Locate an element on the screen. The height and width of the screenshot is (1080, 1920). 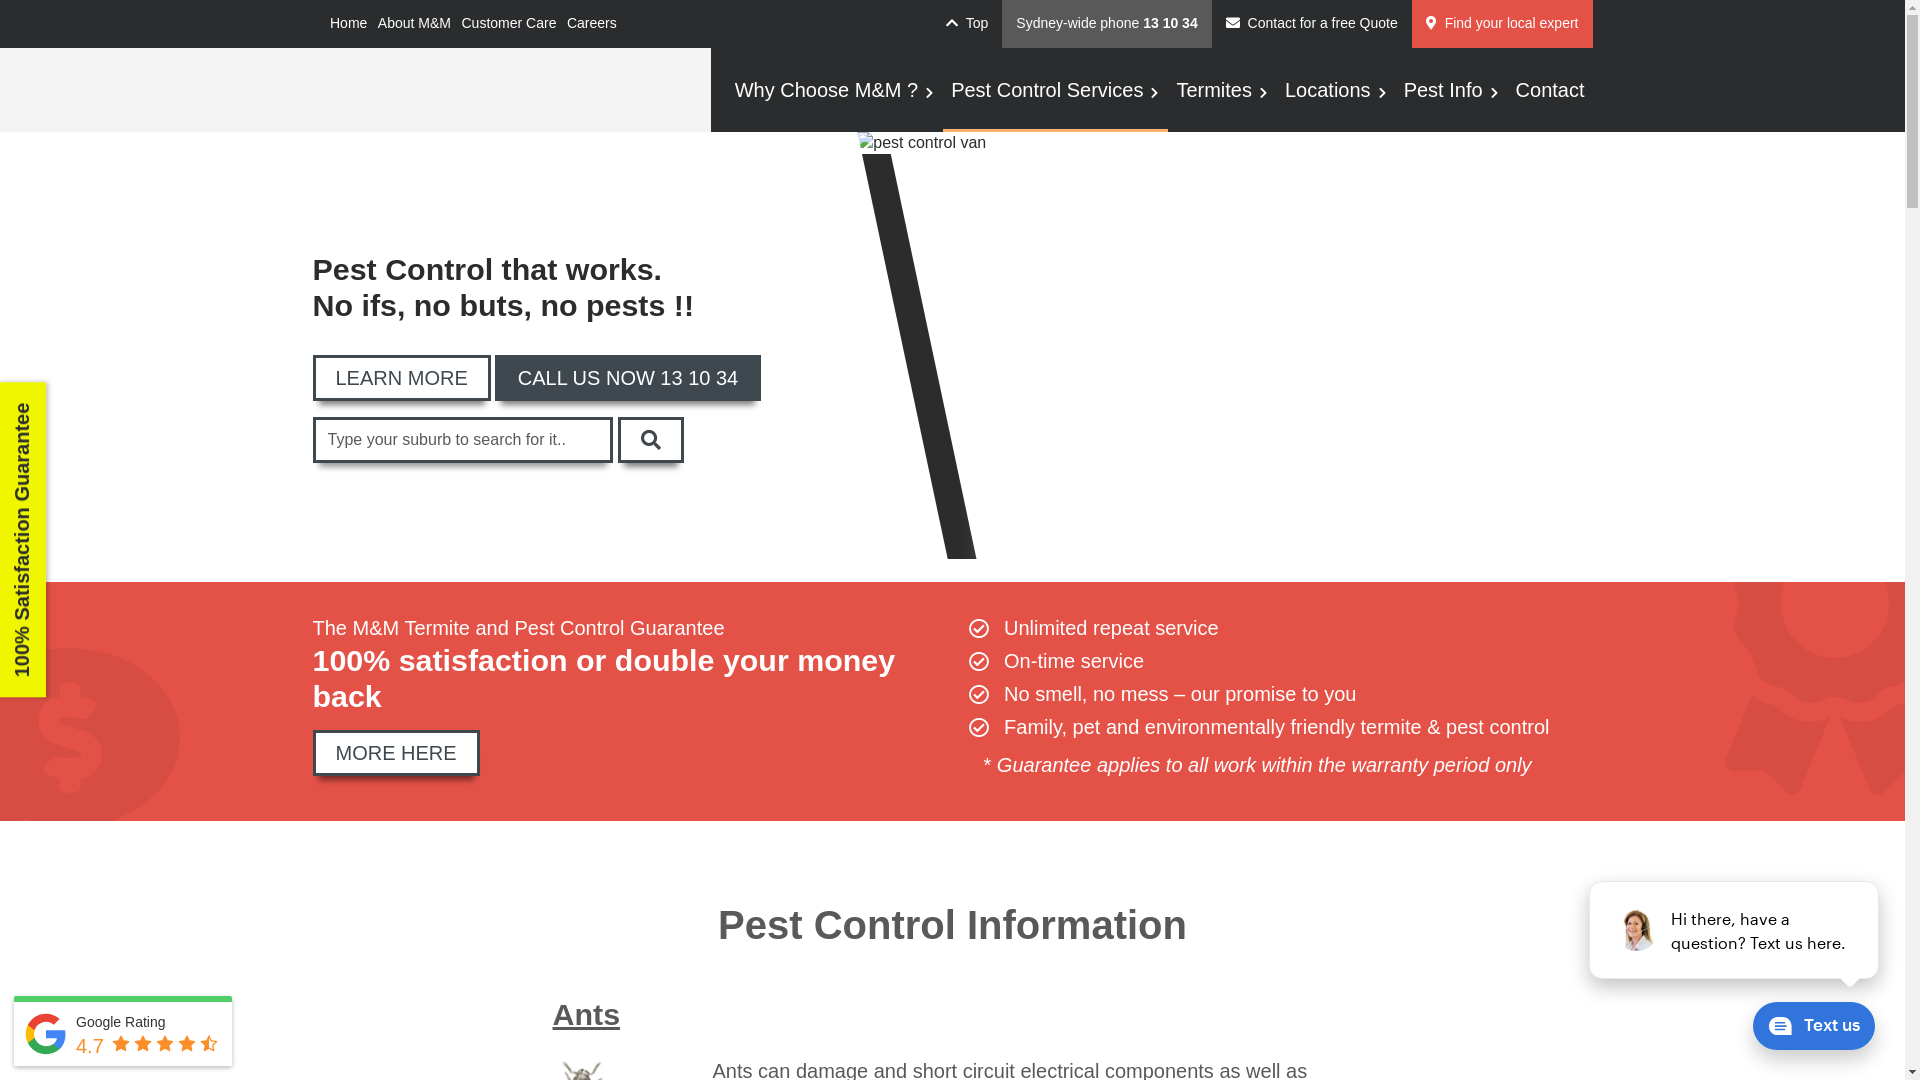
LEARN MORE is located at coordinates (400, 378).